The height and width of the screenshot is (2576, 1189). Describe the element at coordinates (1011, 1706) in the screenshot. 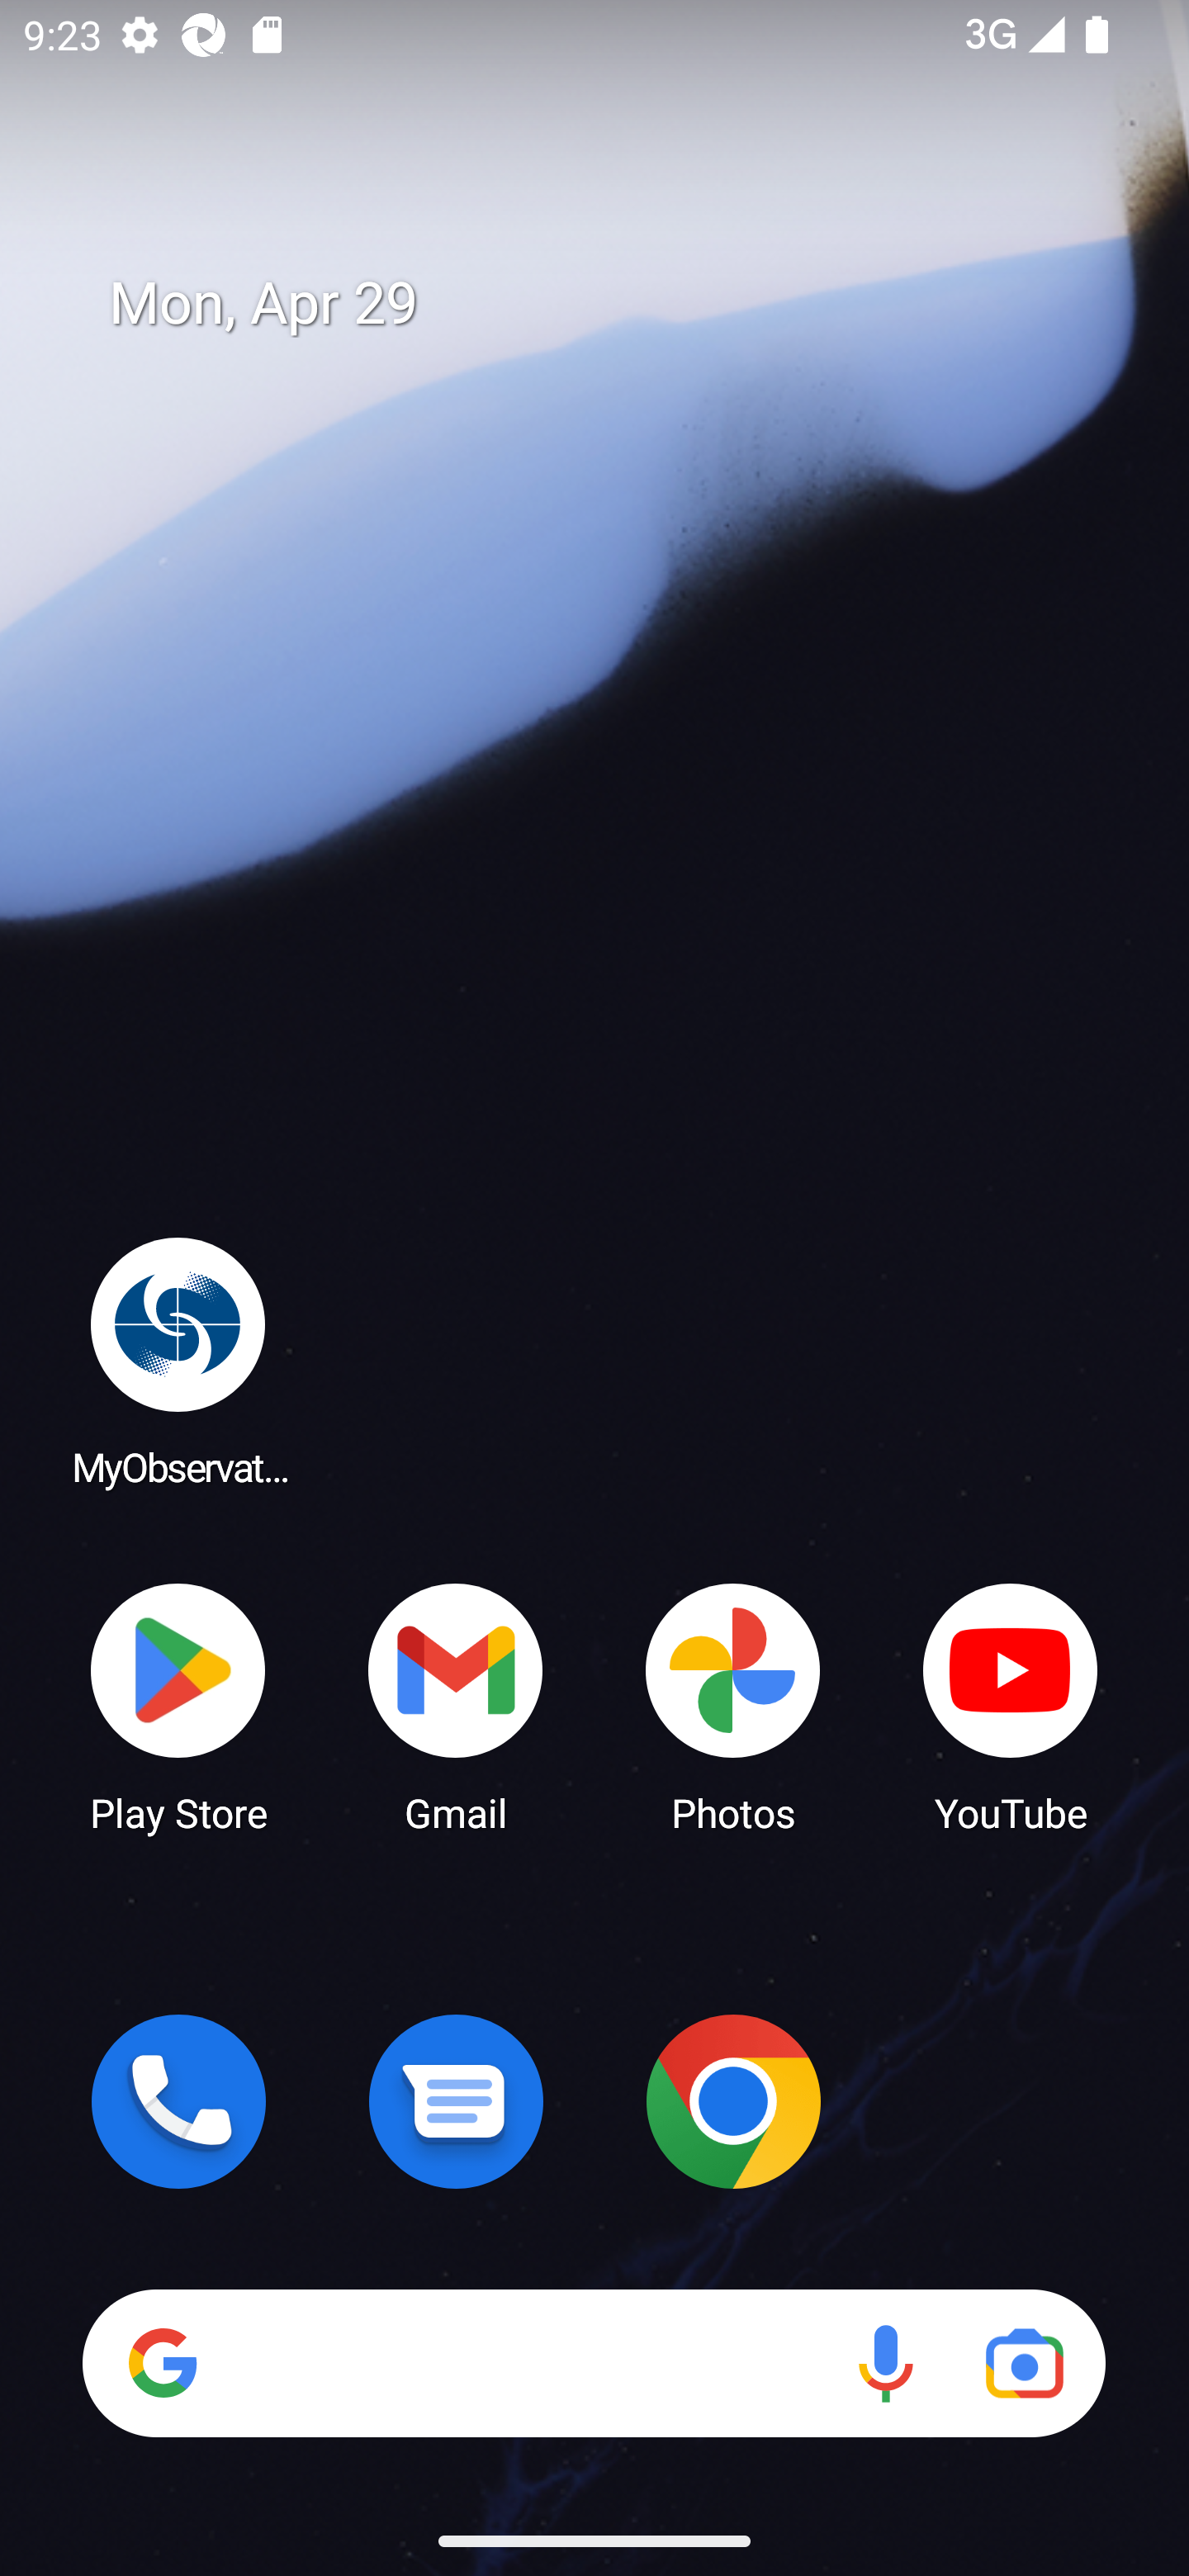

I see `YouTube` at that location.